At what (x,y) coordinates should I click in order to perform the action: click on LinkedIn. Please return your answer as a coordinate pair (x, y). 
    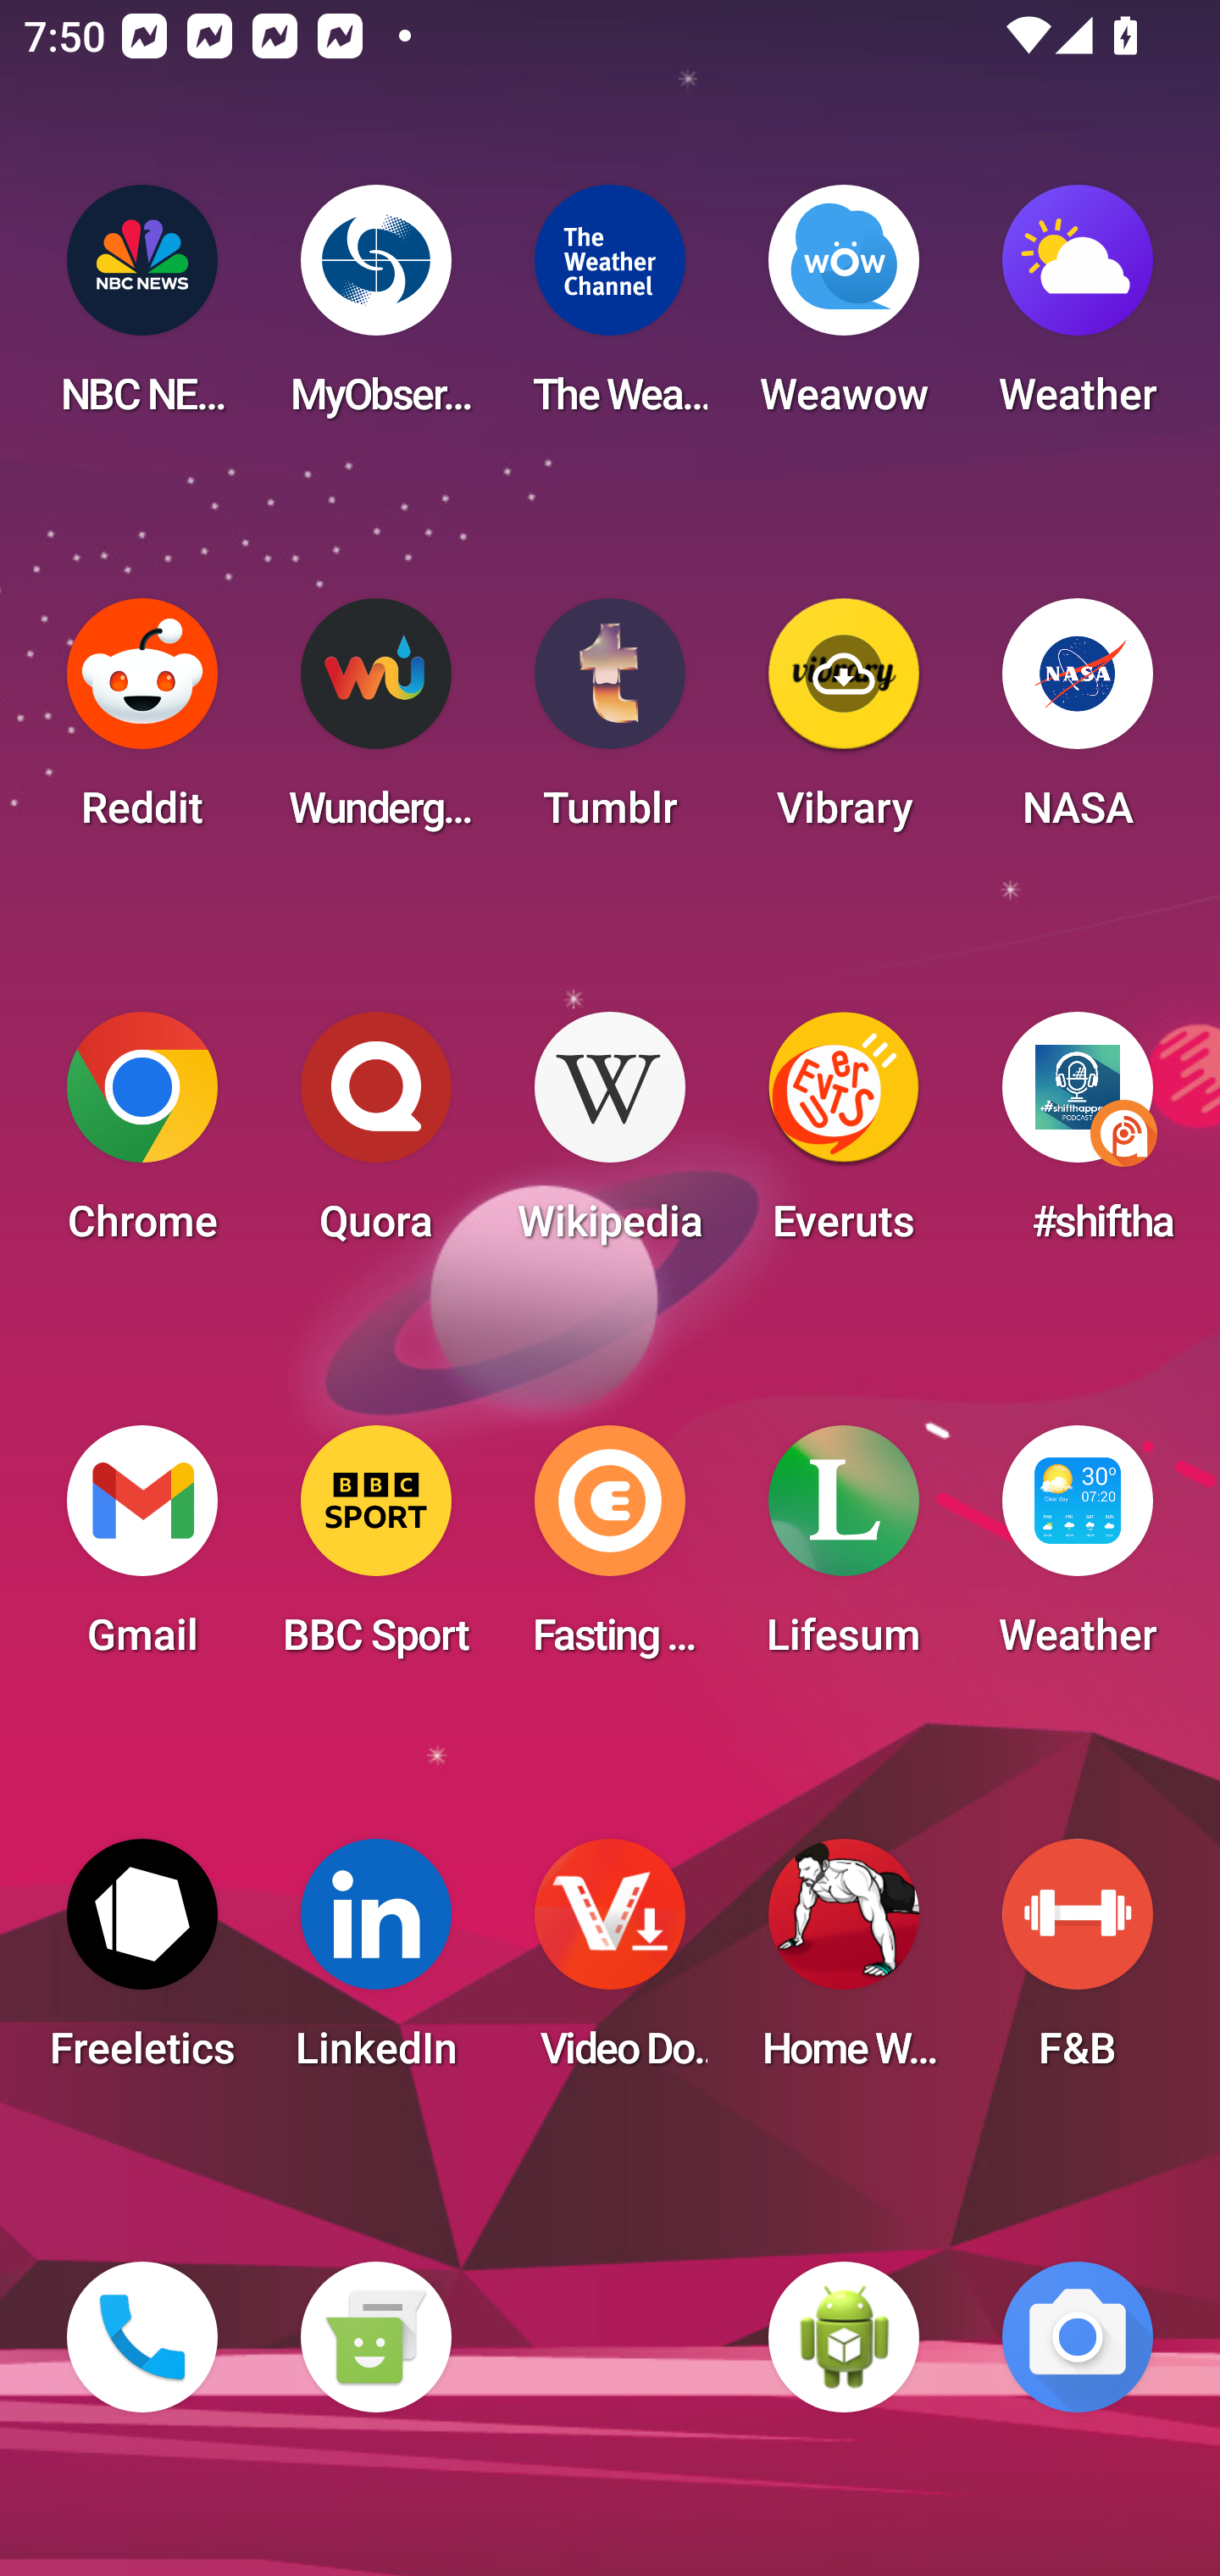
    Looking at the image, I should click on (375, 1964).